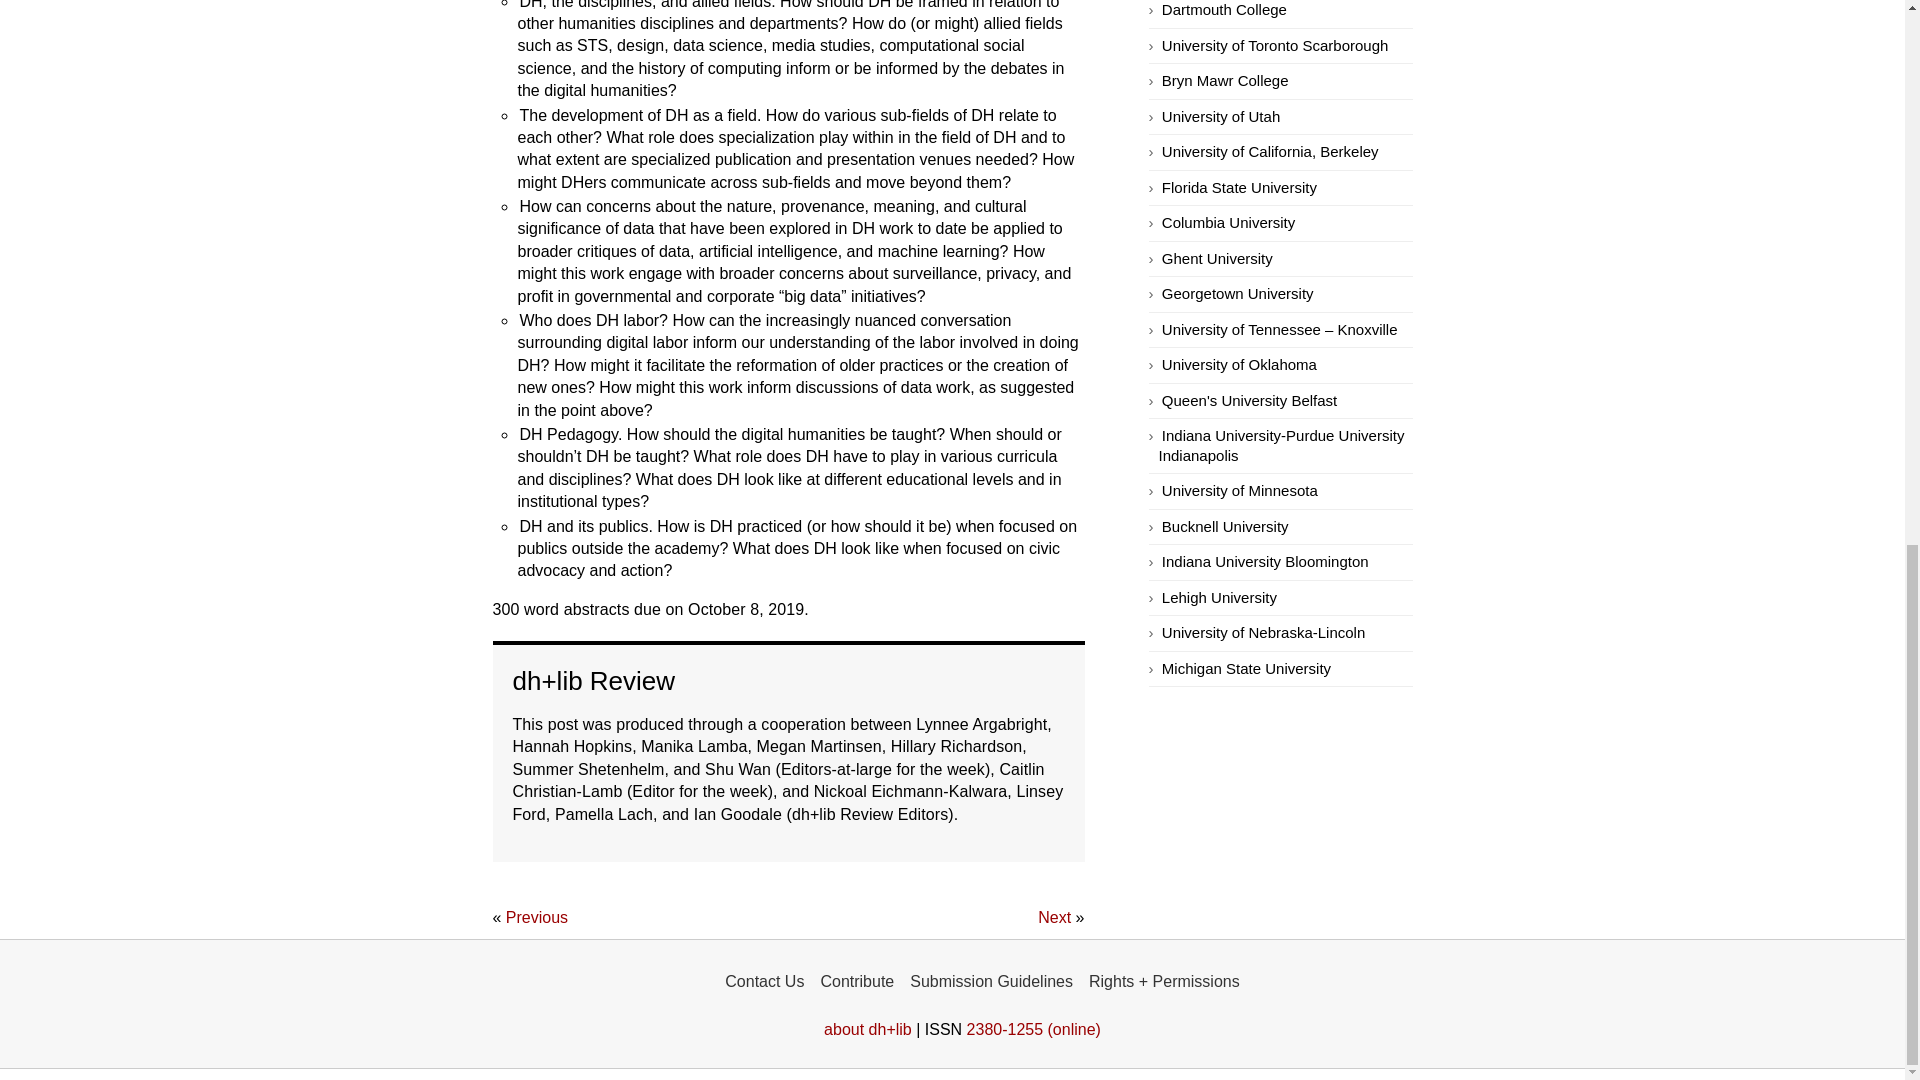 The image size is (1920, 1080). I want to click on Next, so click(1054, 918).